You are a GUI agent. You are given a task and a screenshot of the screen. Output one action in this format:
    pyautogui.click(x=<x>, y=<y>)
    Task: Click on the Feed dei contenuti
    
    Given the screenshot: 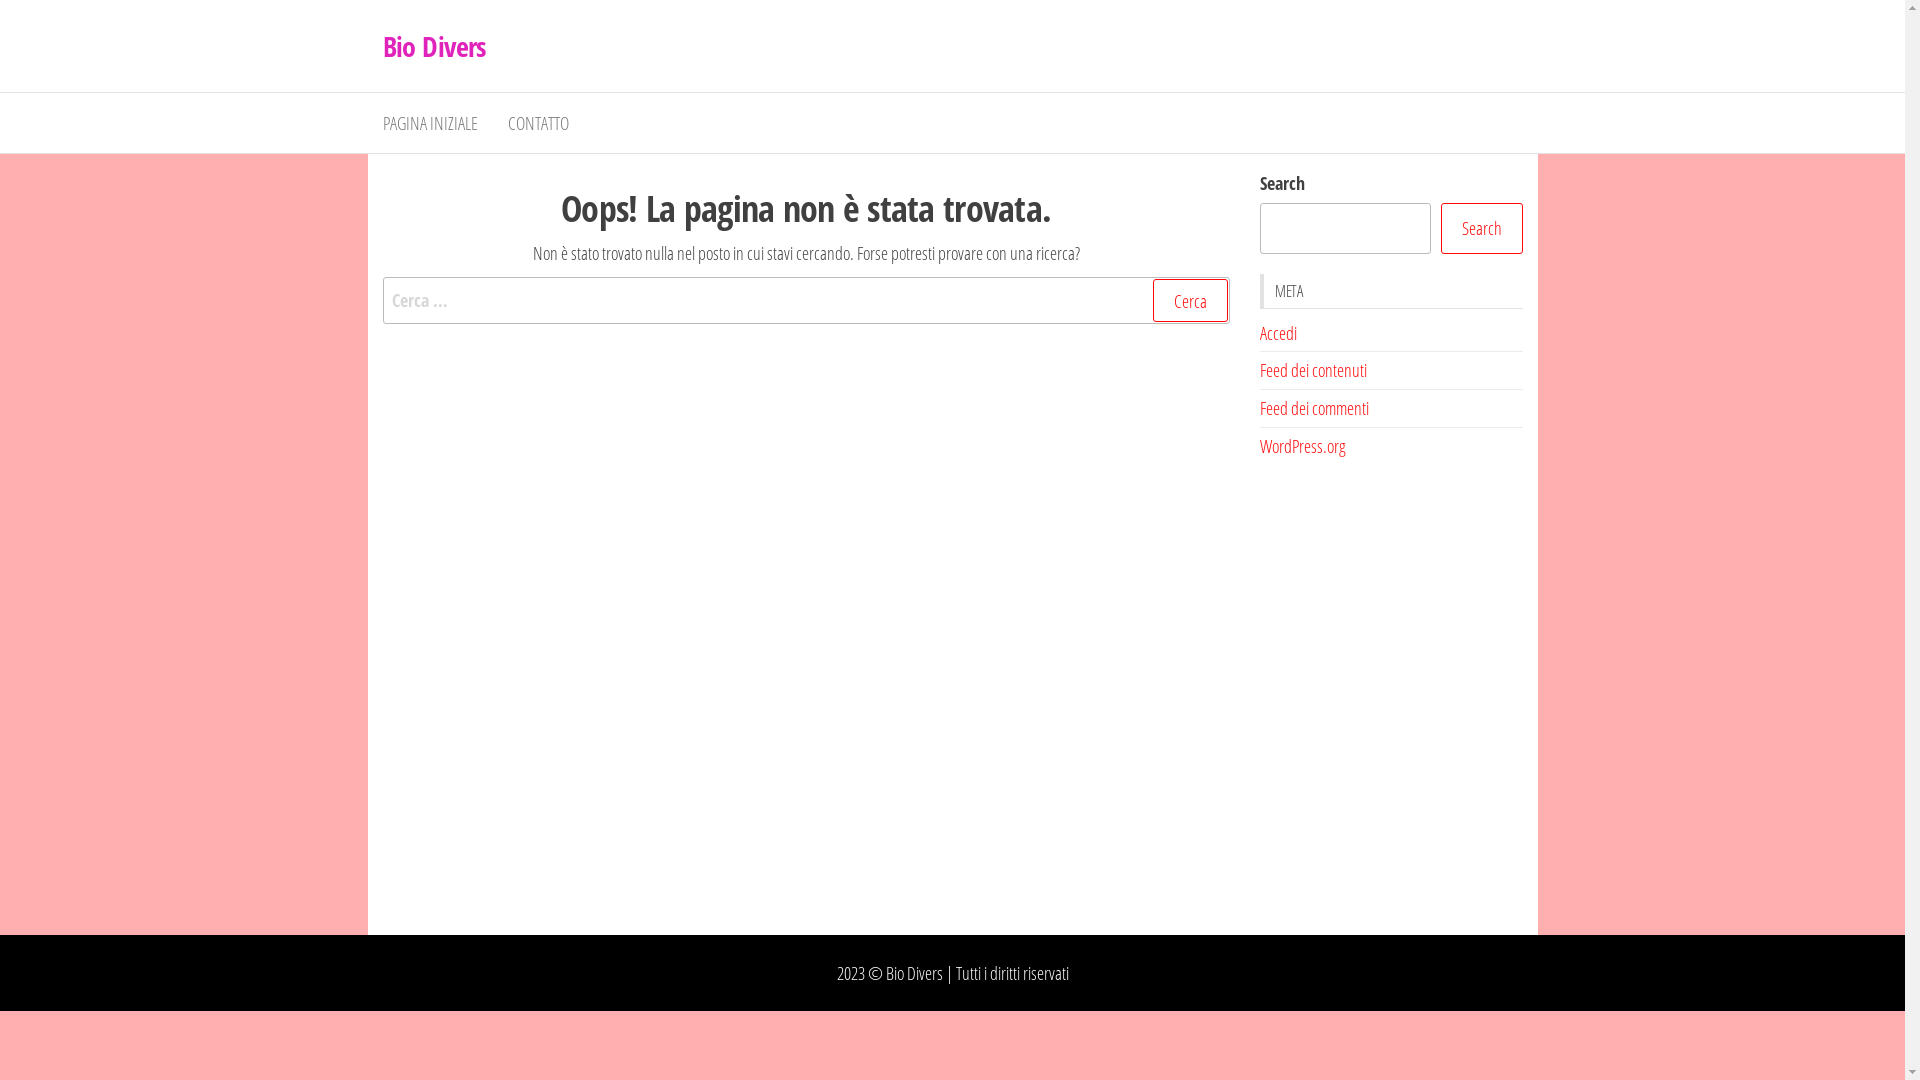 What is the action you would take?
    pyautogui.click(x=1314, y=370)
    